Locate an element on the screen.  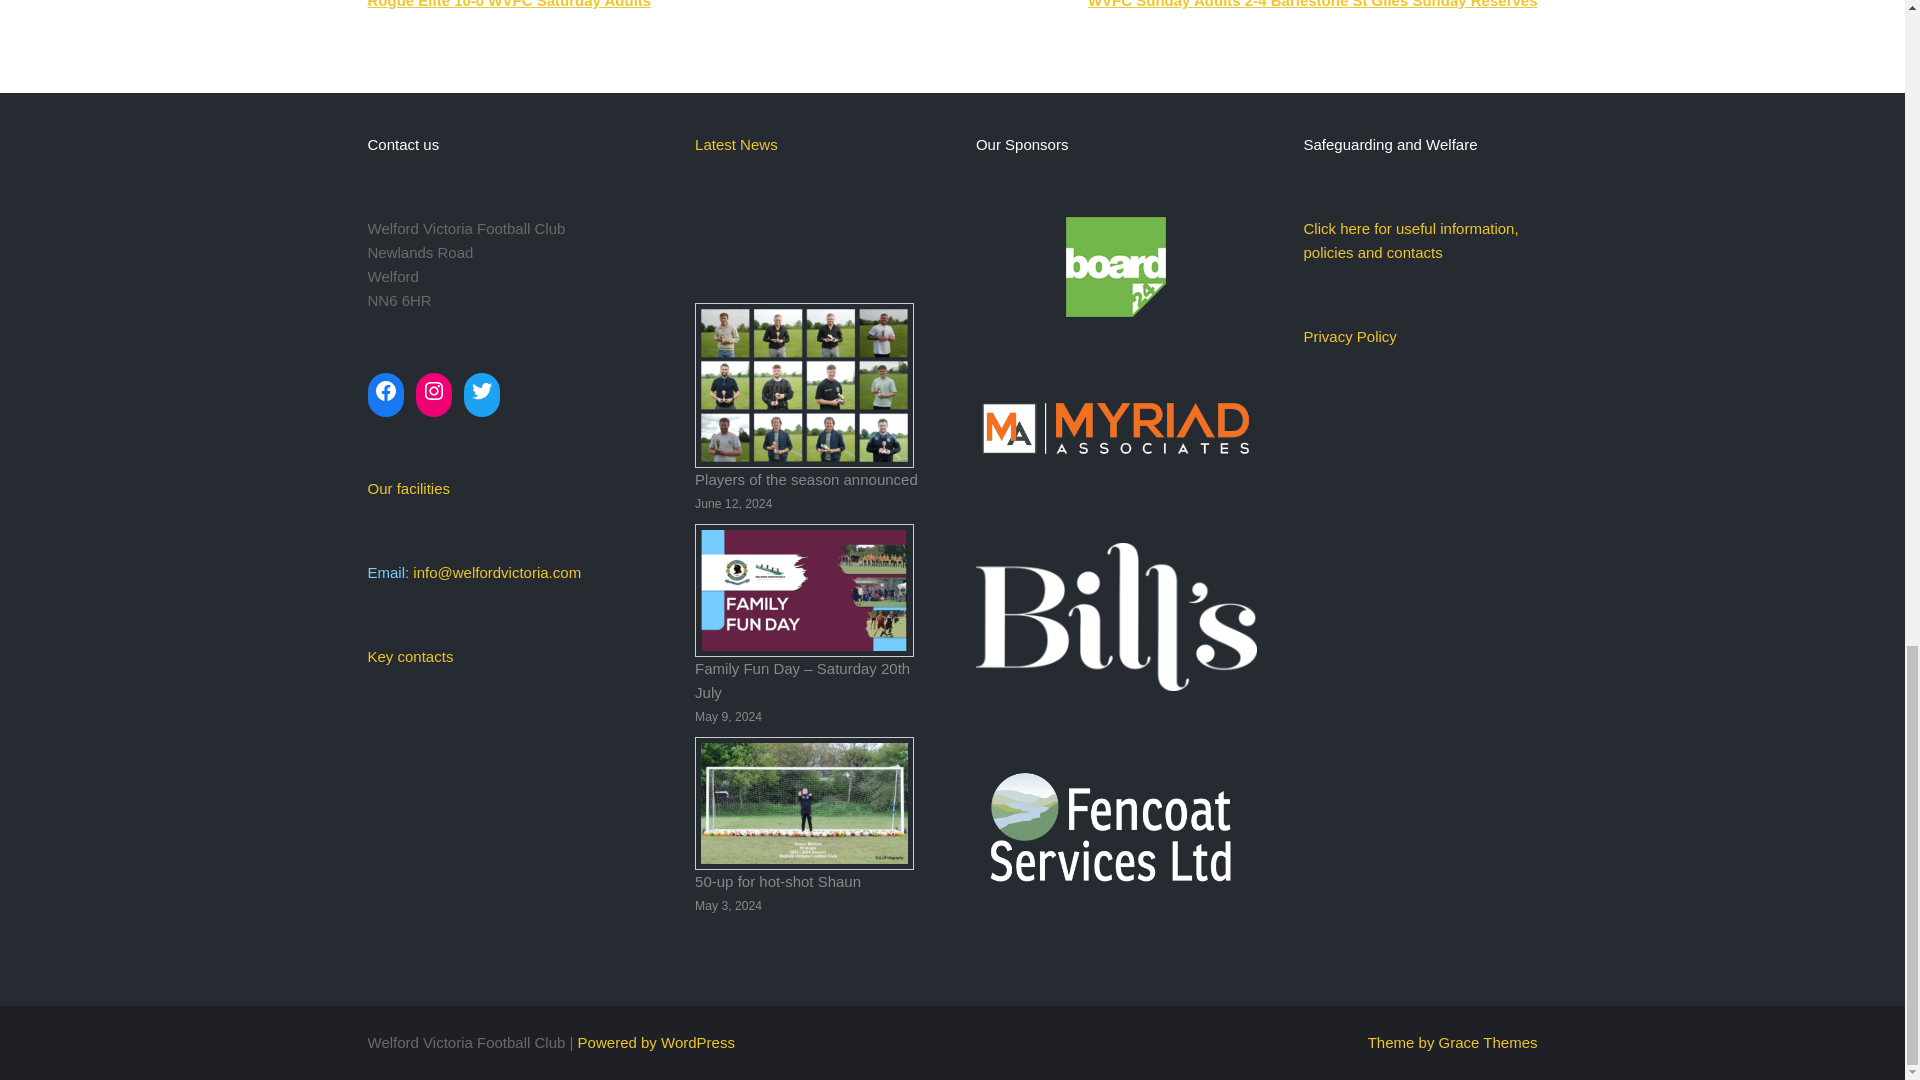
Instagram is located at coordinates (434, 390).